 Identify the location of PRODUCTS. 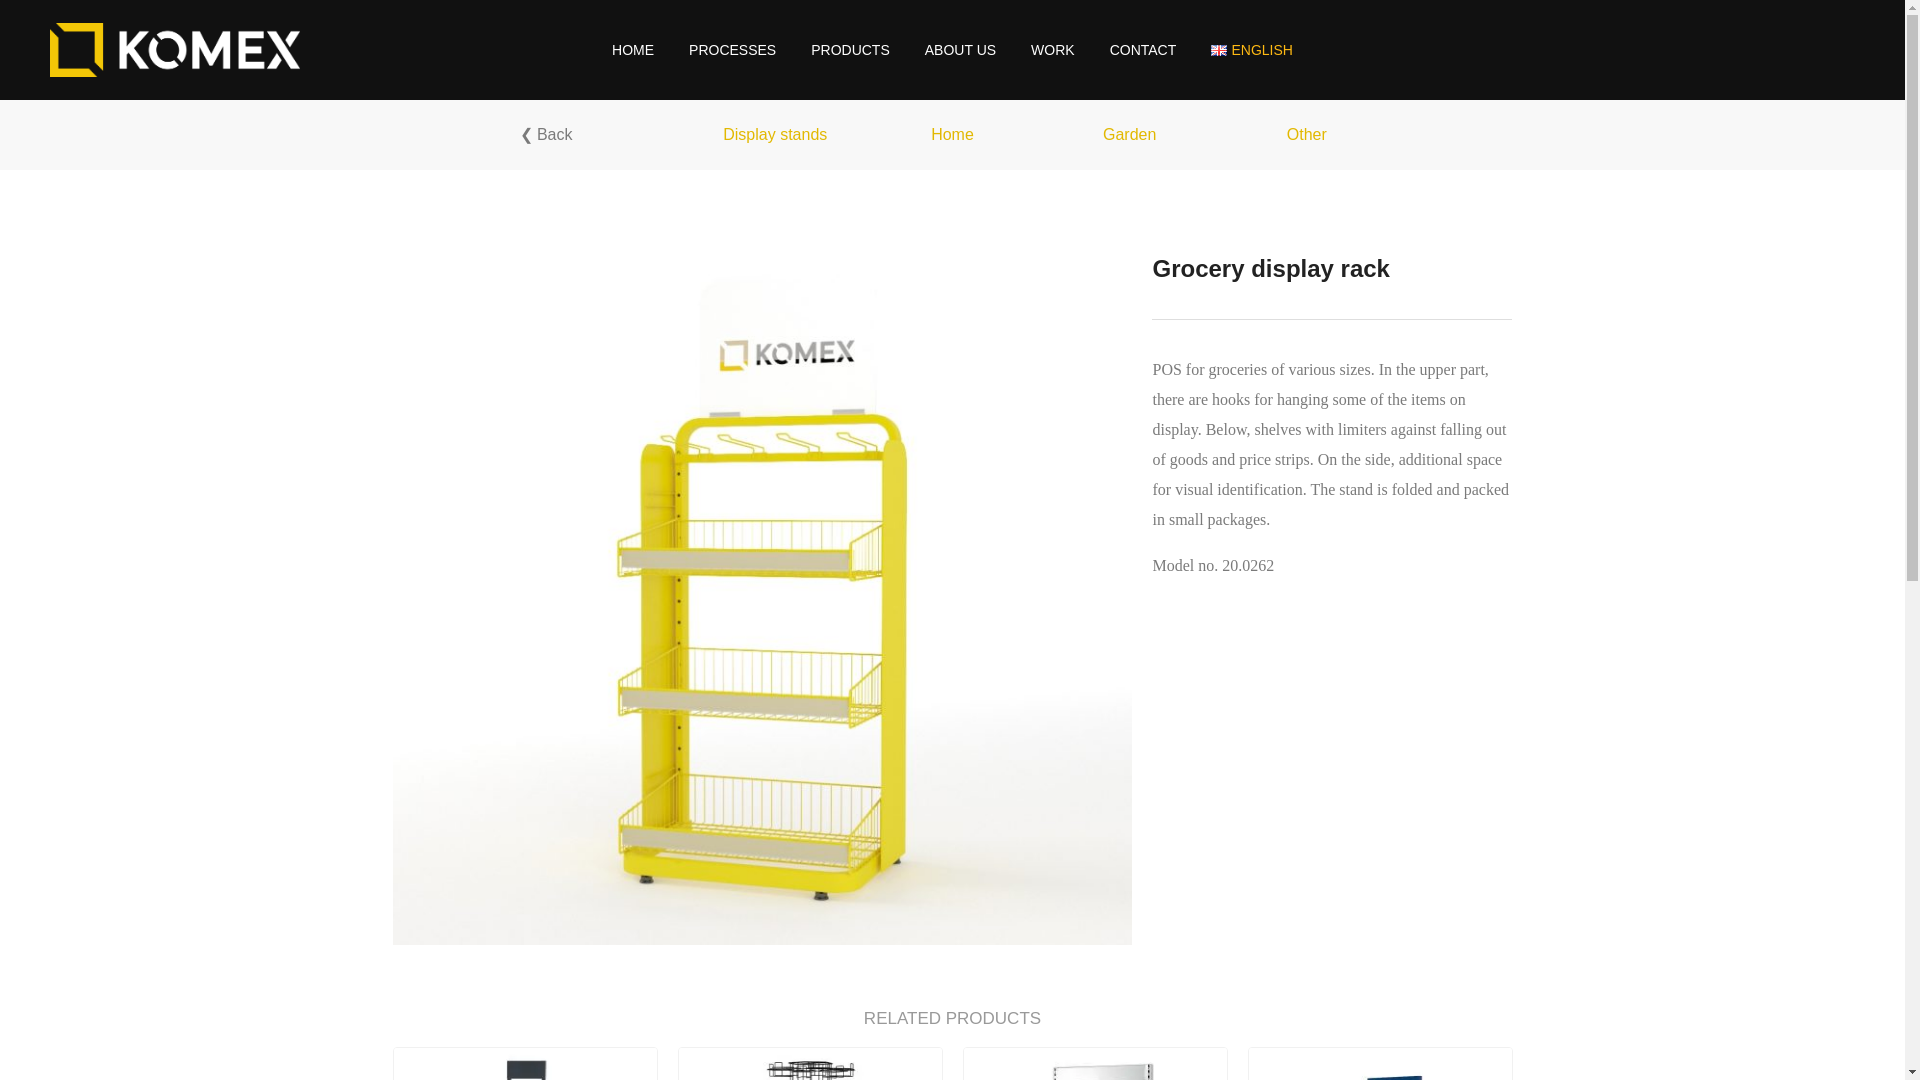
(850, 50).